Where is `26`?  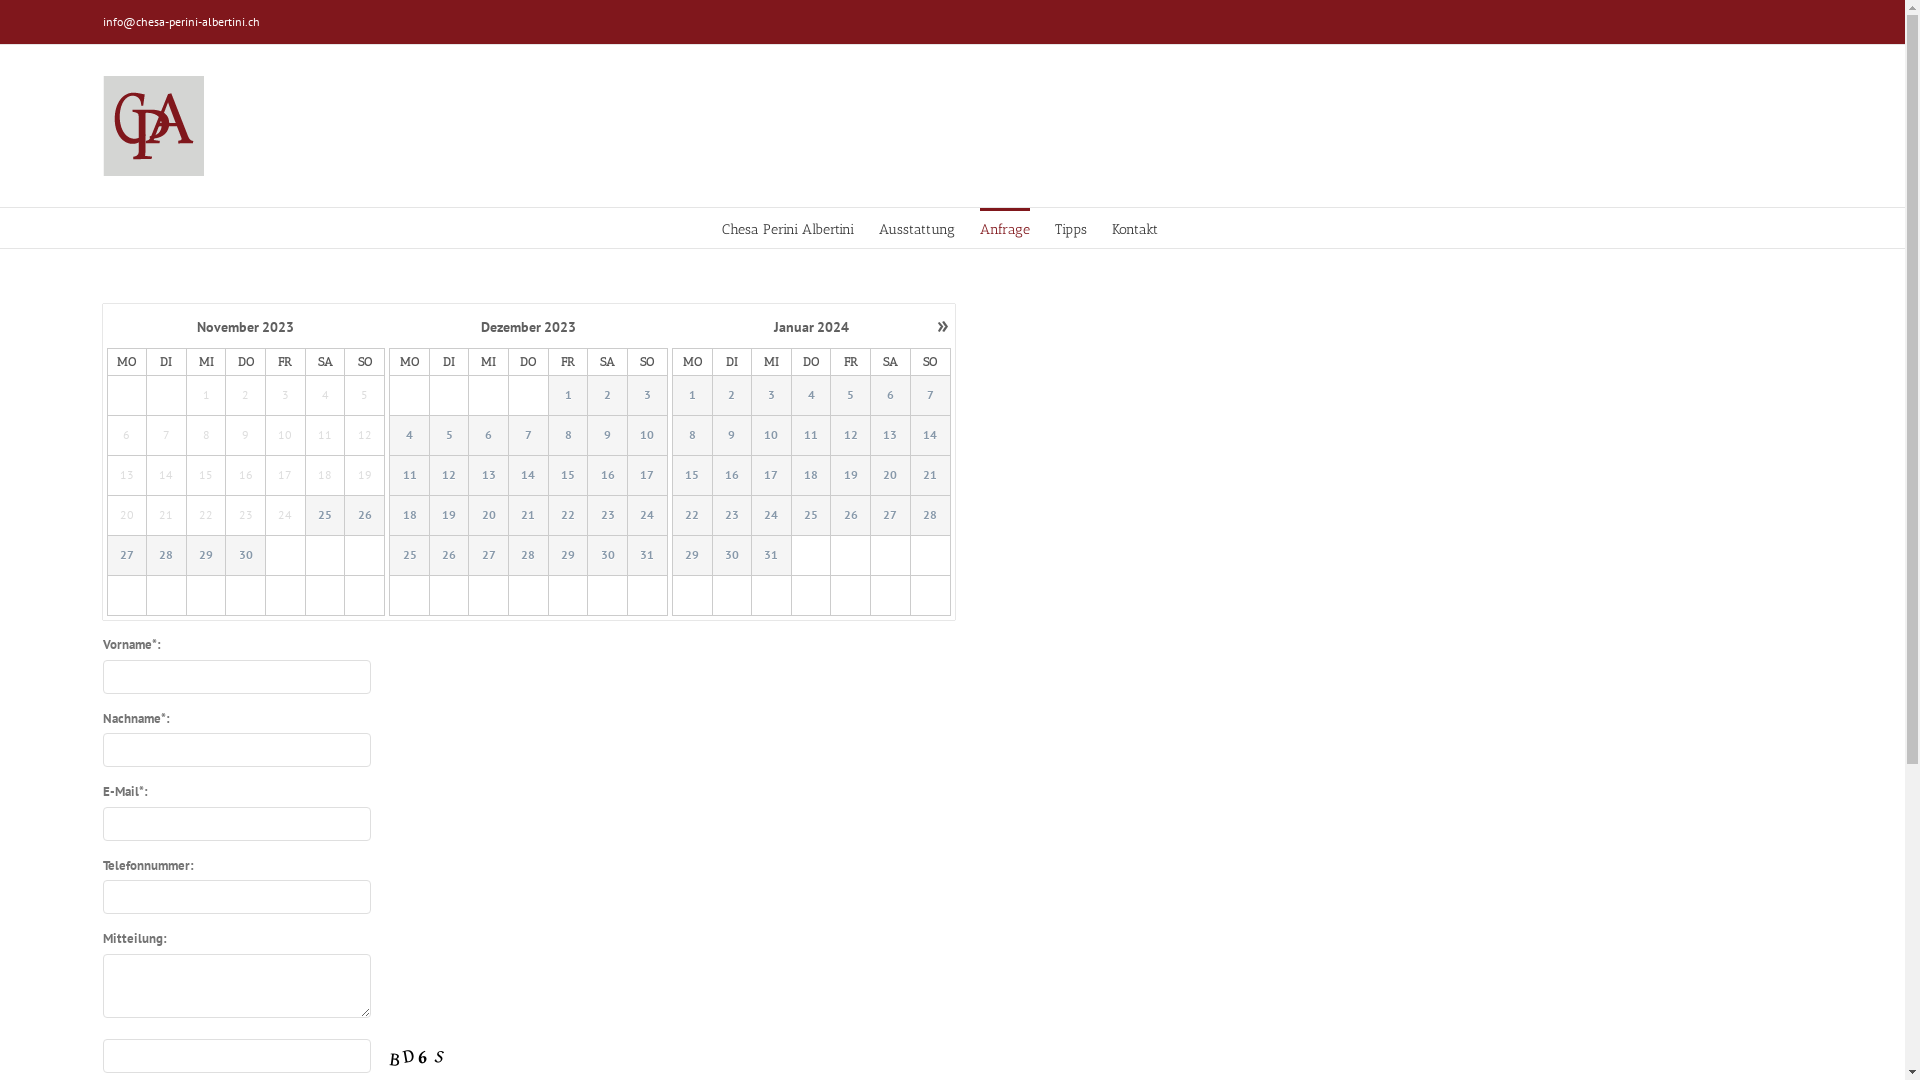 26 is located at coordinates (850, 516).